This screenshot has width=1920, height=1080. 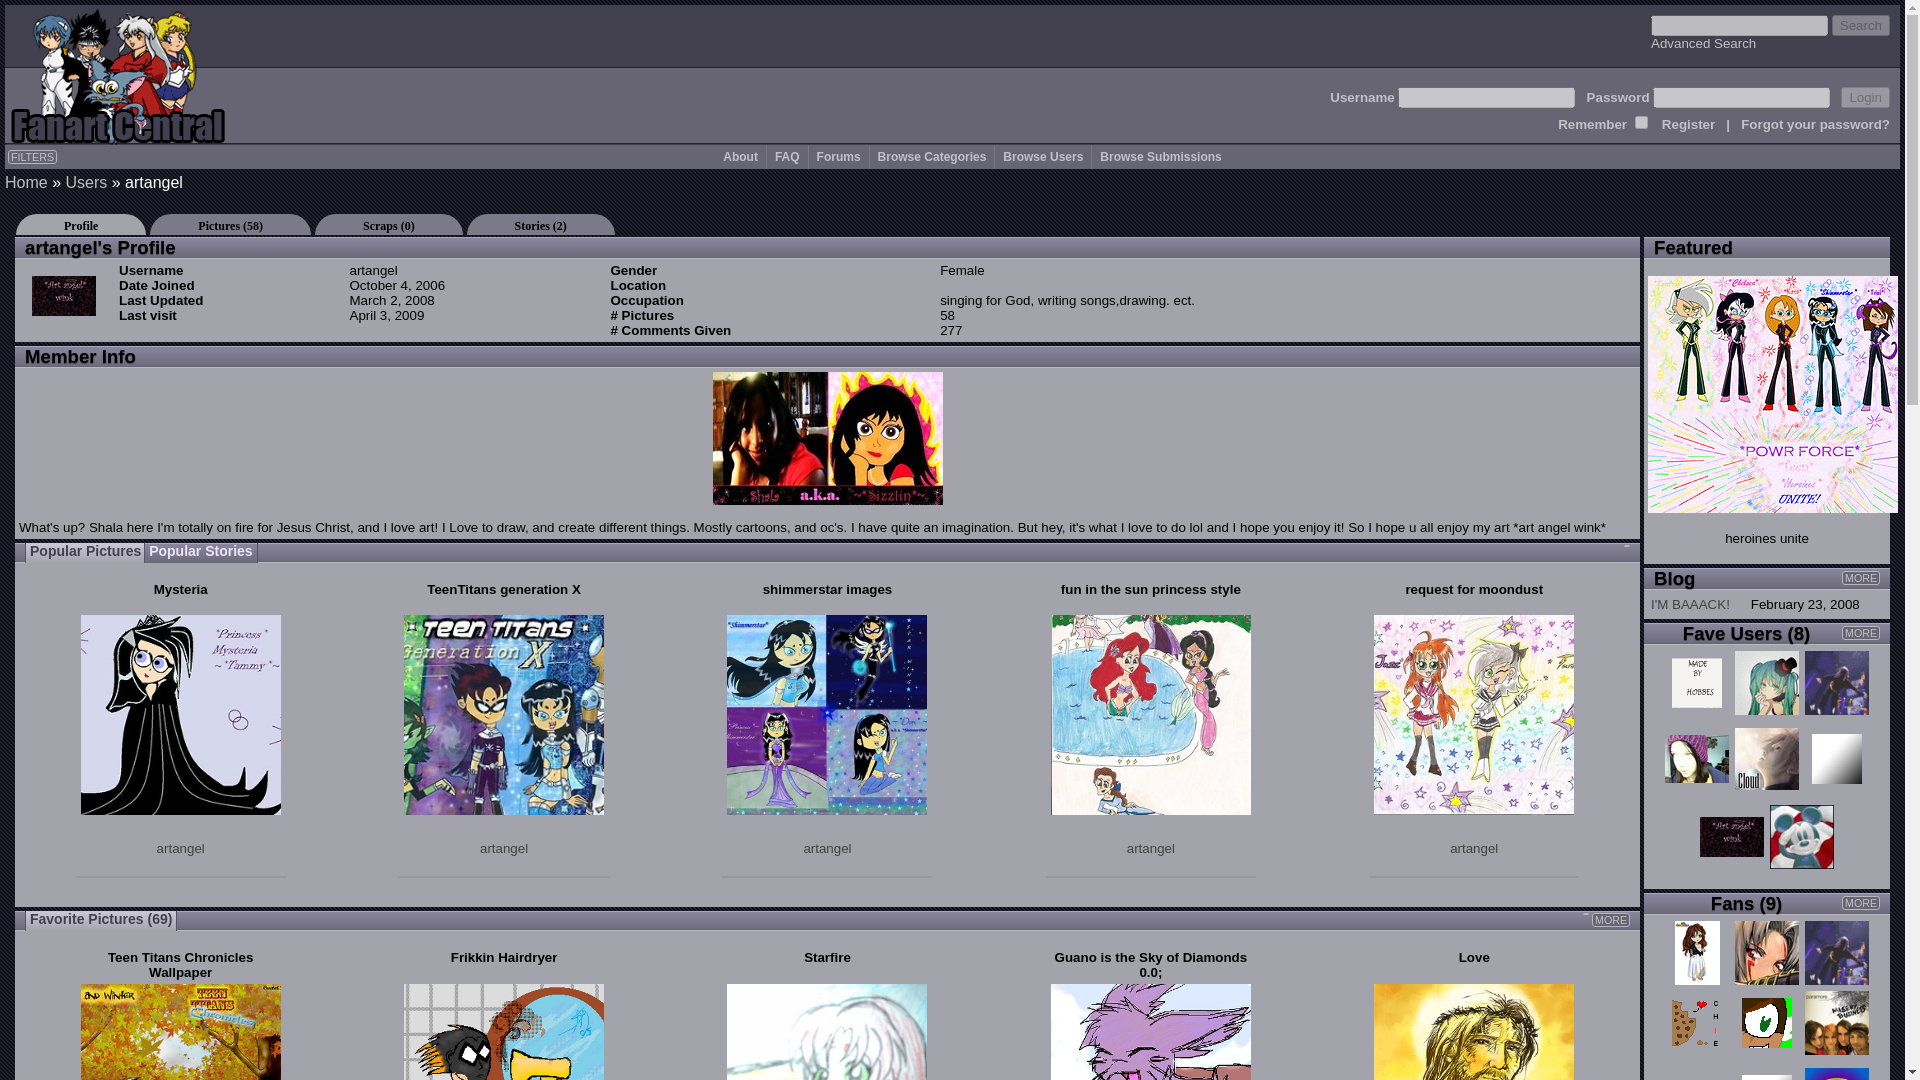 I want to click on artangel, so click(x=181, y=848).